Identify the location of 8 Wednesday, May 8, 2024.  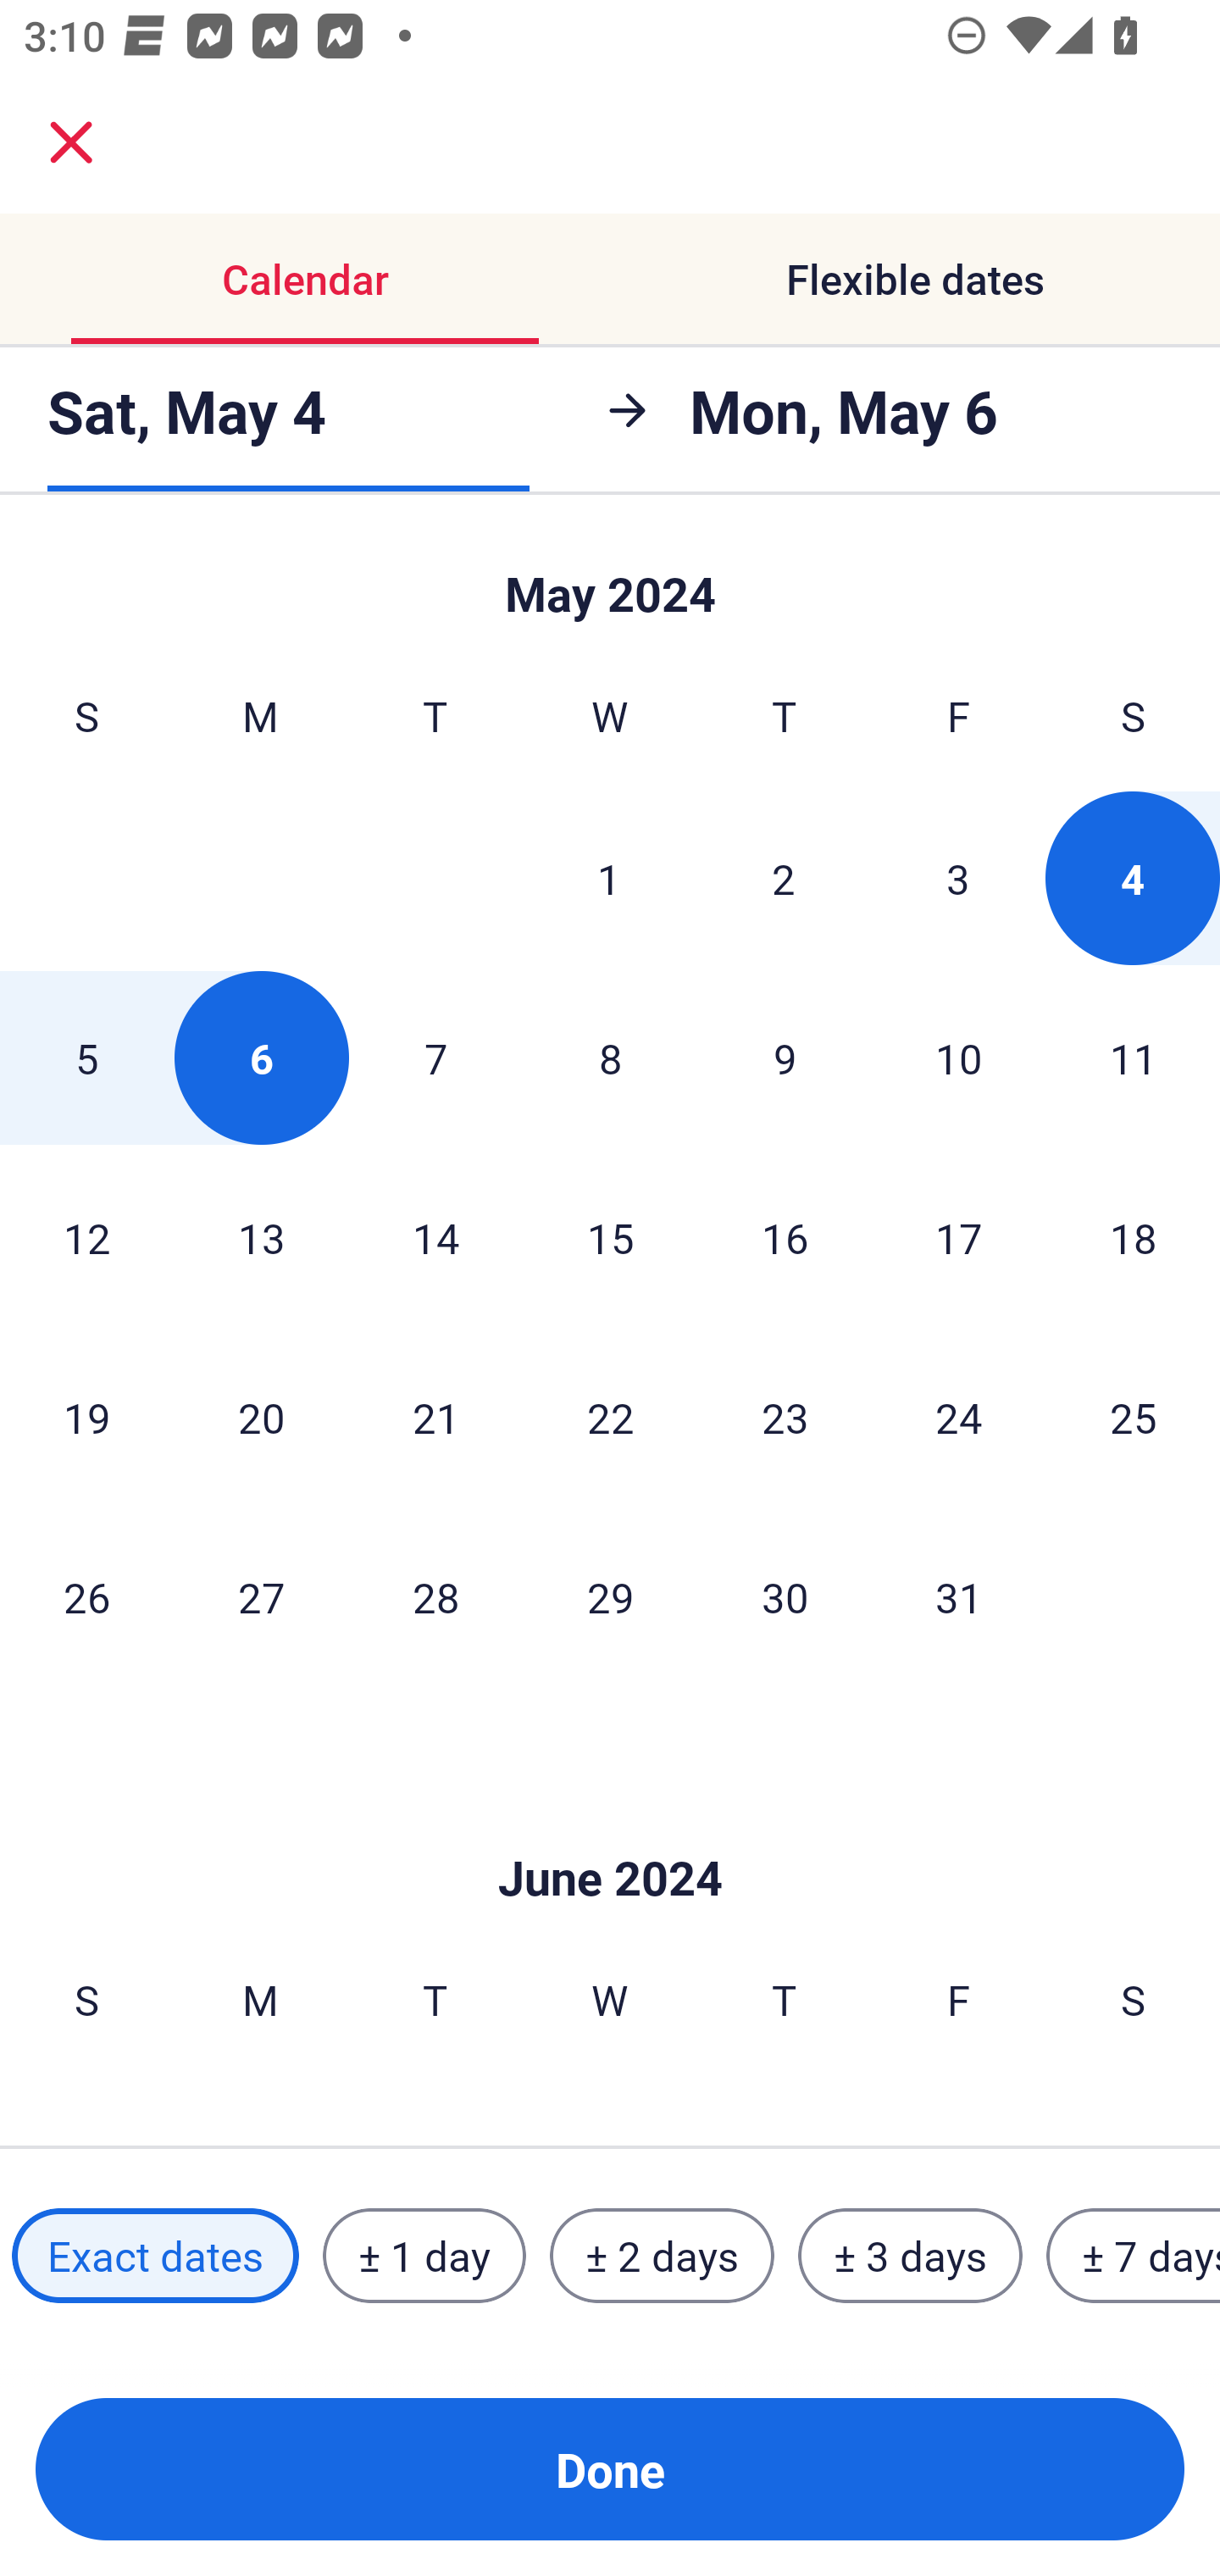
(610, 1058).